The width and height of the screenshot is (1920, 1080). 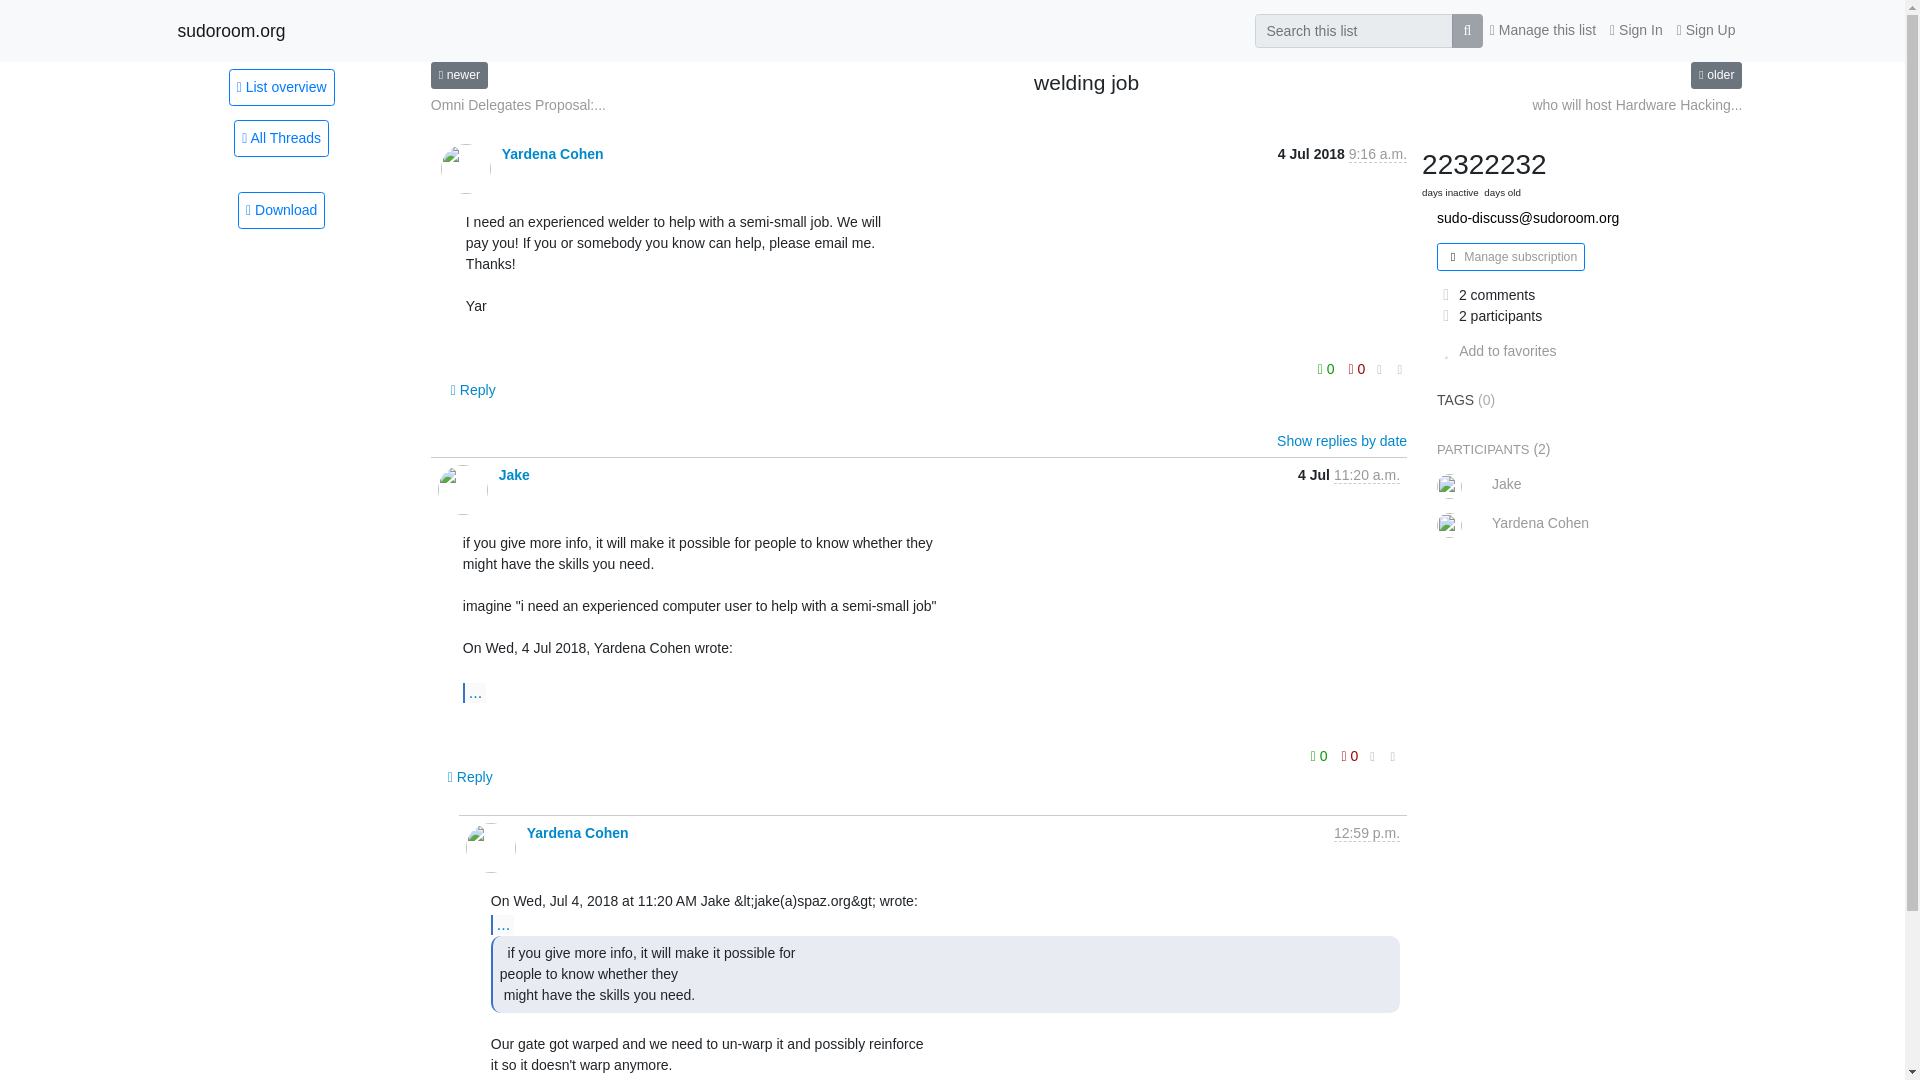 What do you see at coordinates (281, 86) in the screenshot?
I see `List overview` at bounding box center [281, 86].